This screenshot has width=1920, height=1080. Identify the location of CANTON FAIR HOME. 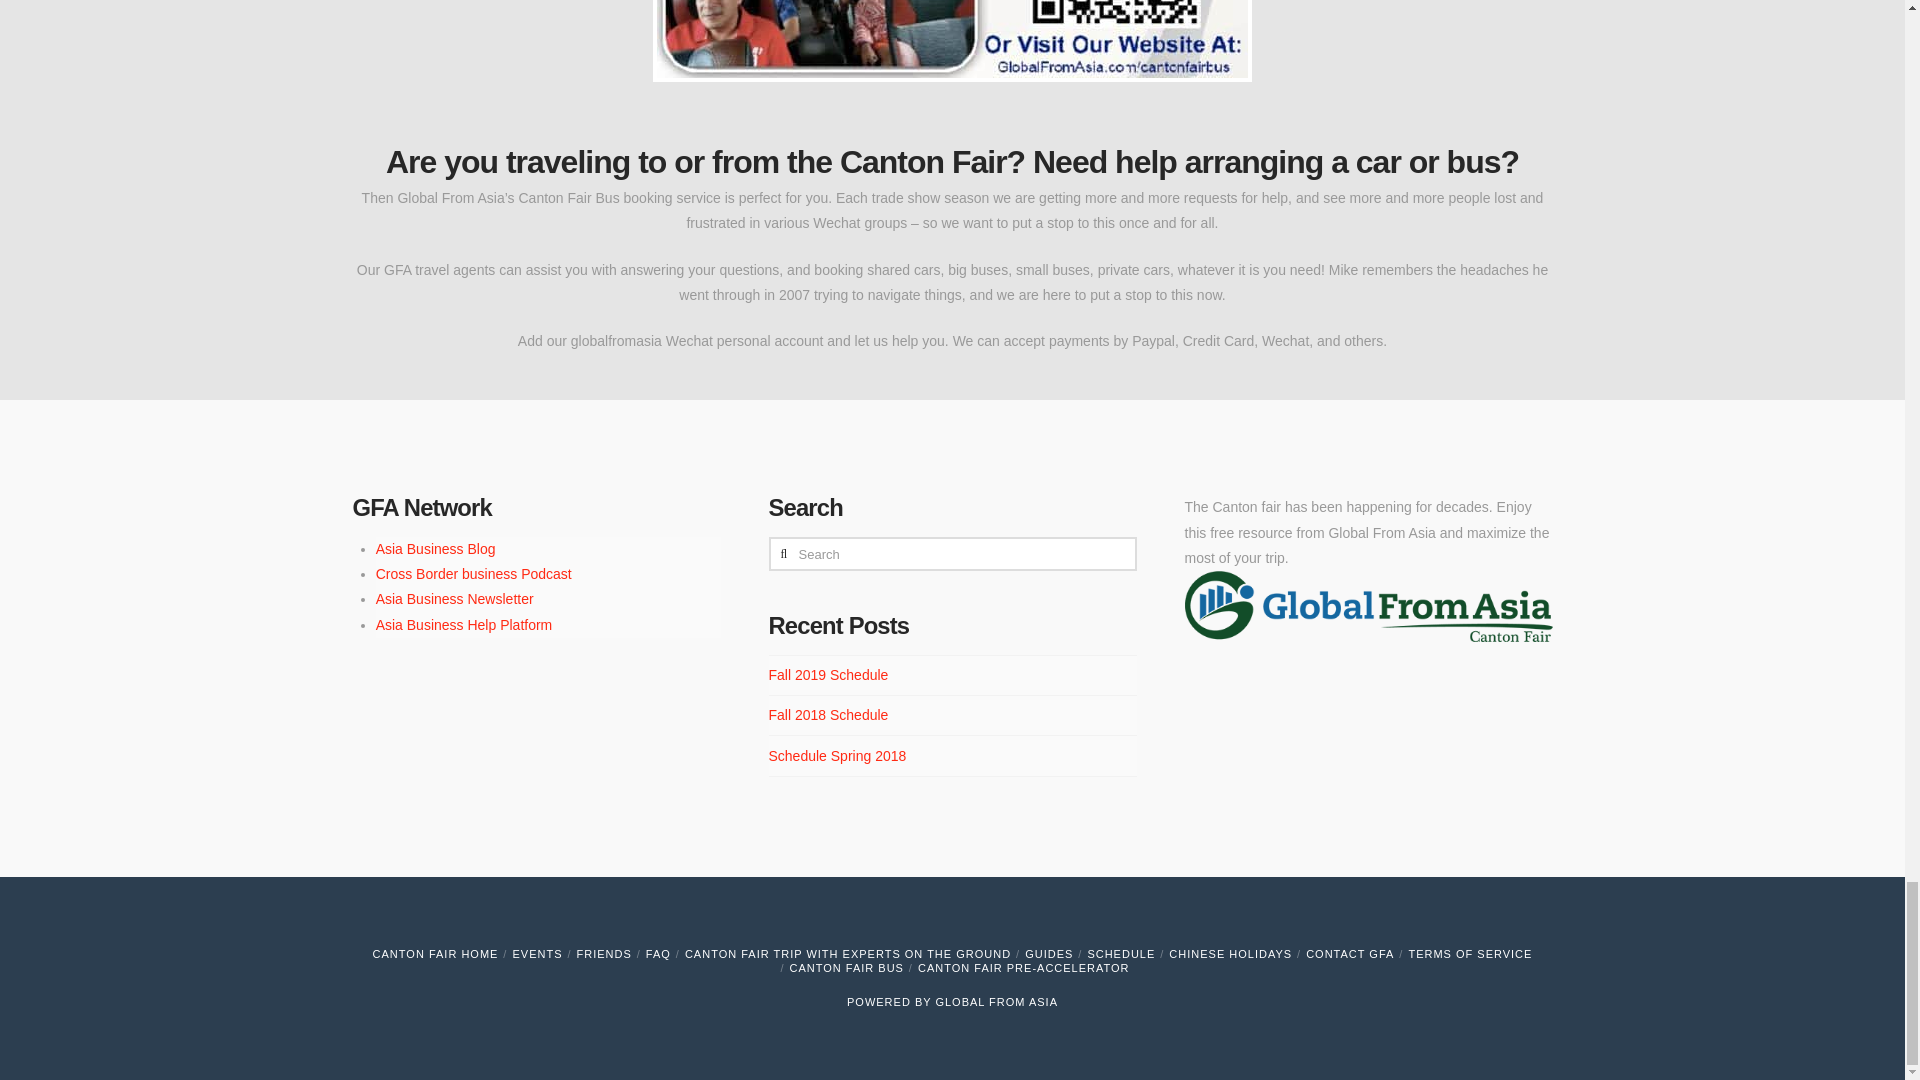
(436, 954).